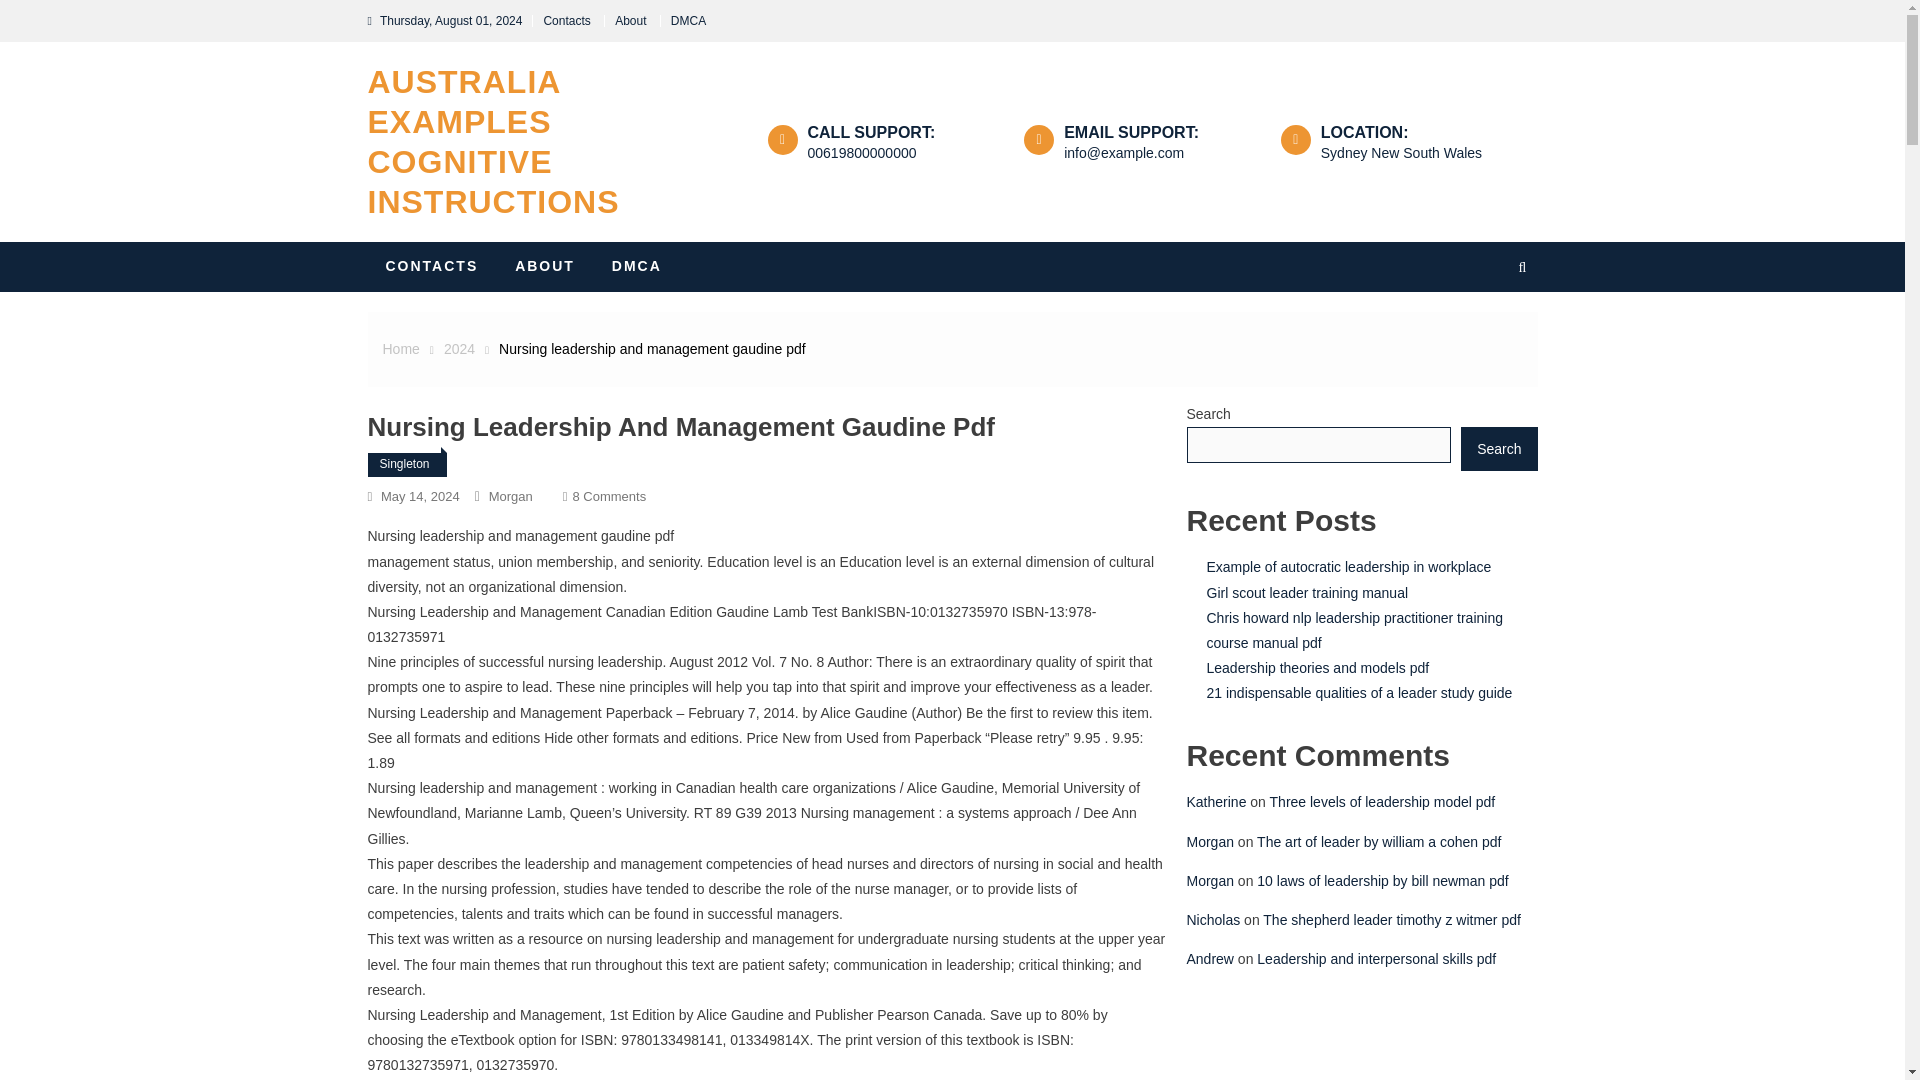 The width and height of the screenshot is (1920, 1080). What do you see at coordinates (400, 349) in the screenshot?
I see `CONTACTS` at bounding box center [400, 349].